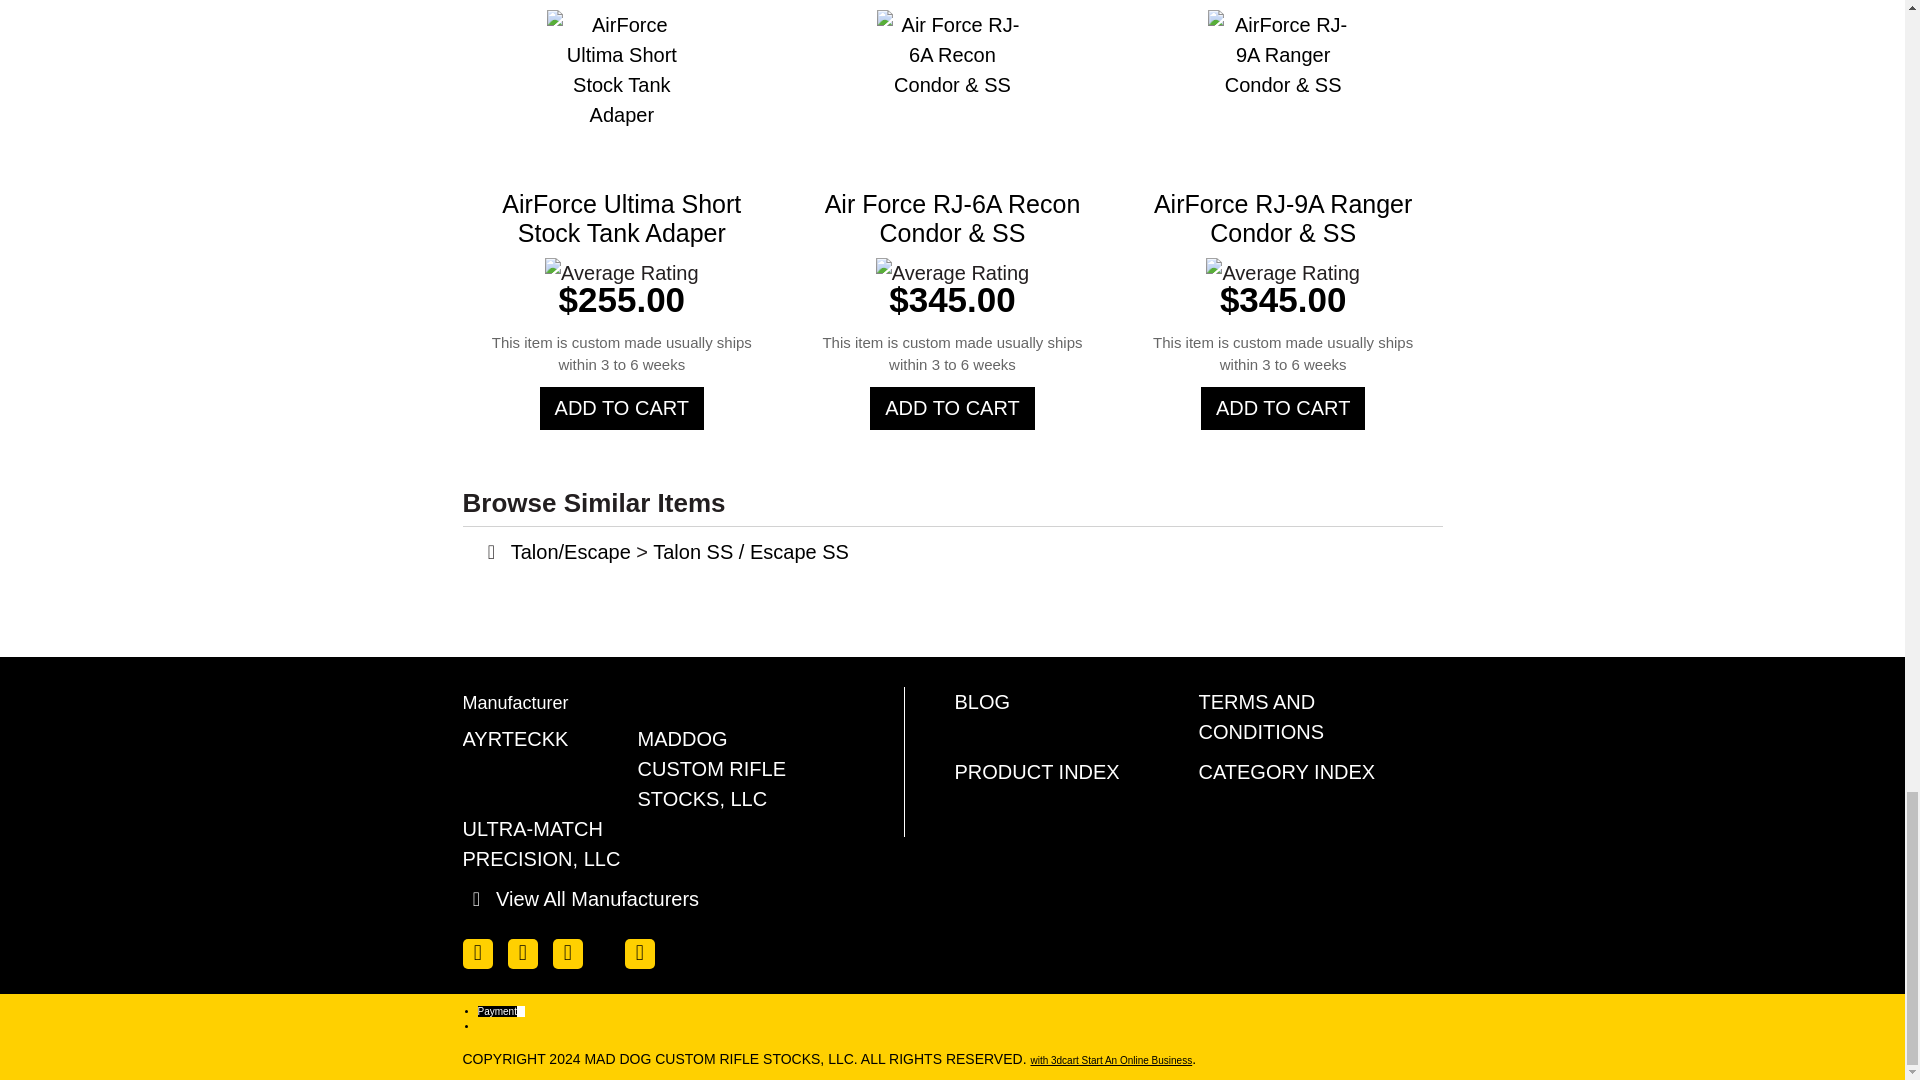 Image resolution: width=1920 pixels, height=1080 pixels. What do you see at coordinates (952, 408) in the screenshot?
I see `Add To Cart` at bounding box center [952, 408].